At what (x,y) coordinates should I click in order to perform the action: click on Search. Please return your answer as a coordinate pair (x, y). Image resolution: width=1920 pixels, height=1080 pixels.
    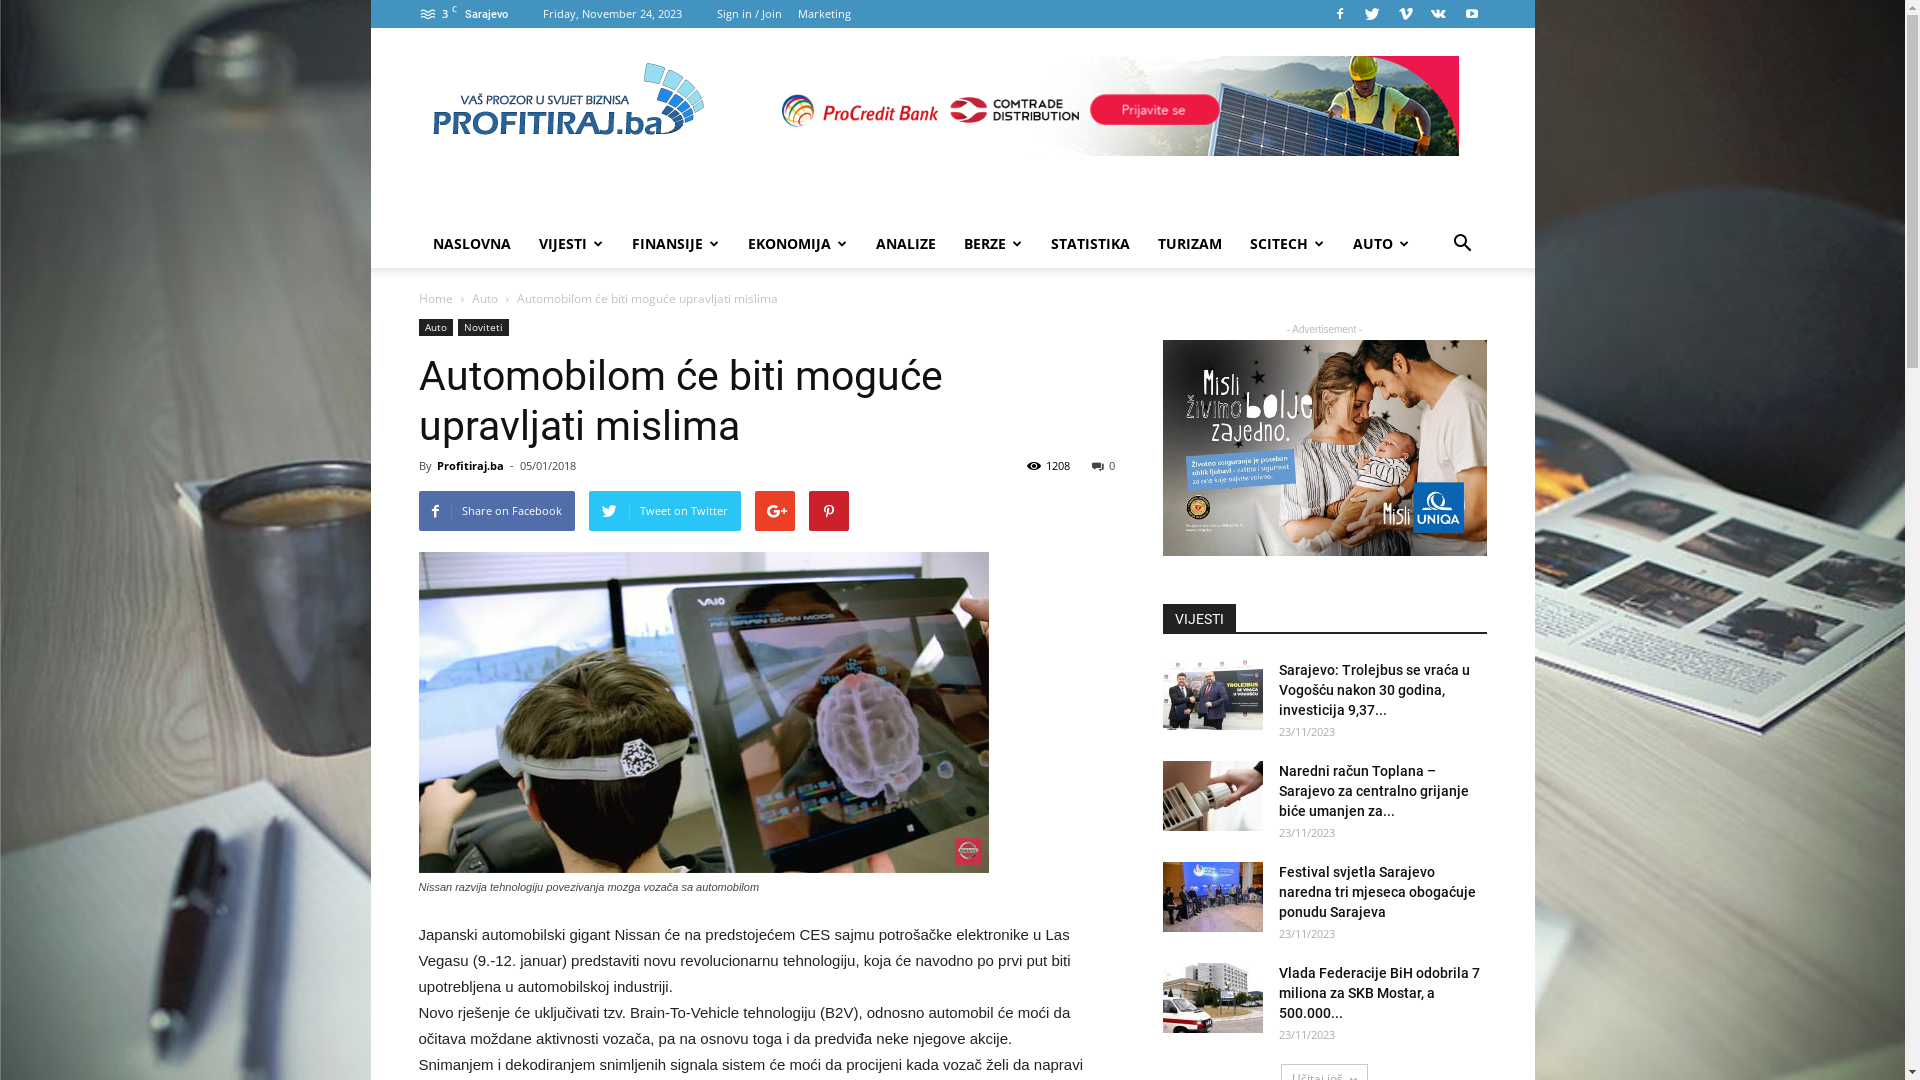
    Looking at the image, I should click on (1432, 324).